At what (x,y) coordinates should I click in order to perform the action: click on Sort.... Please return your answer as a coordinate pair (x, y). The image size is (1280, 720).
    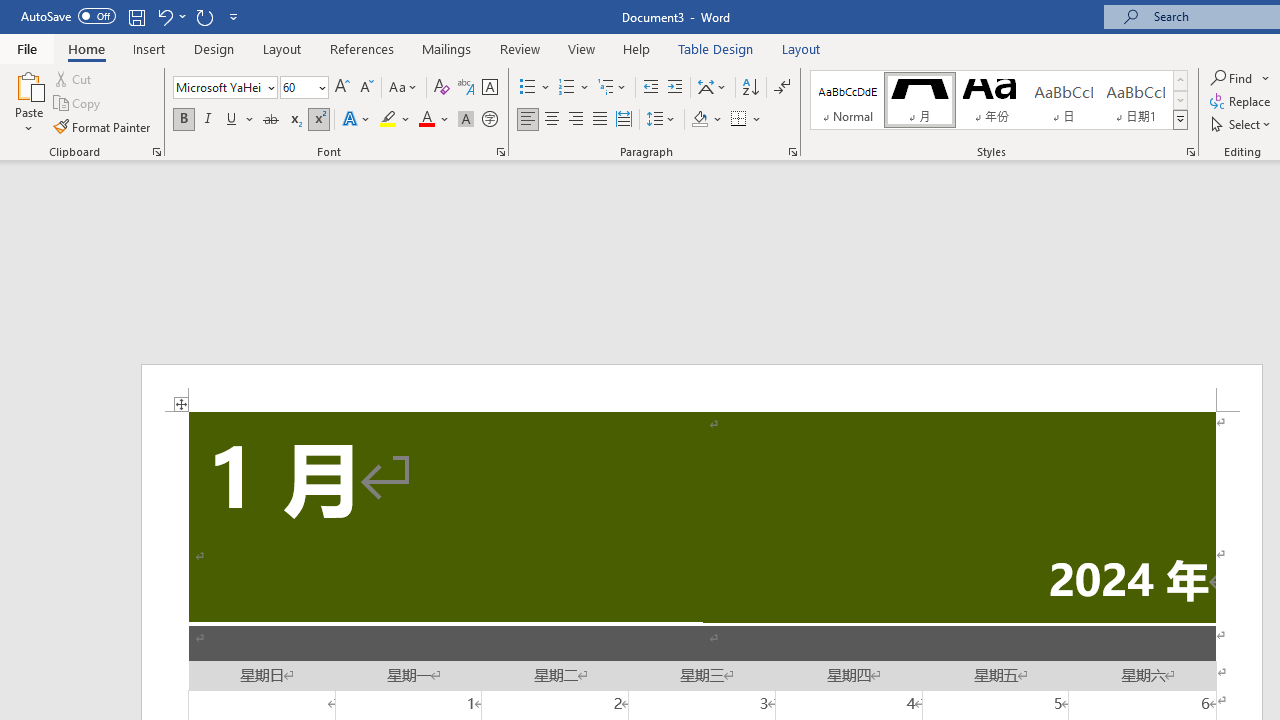
    Looking at the image, I should click on (750, 88).